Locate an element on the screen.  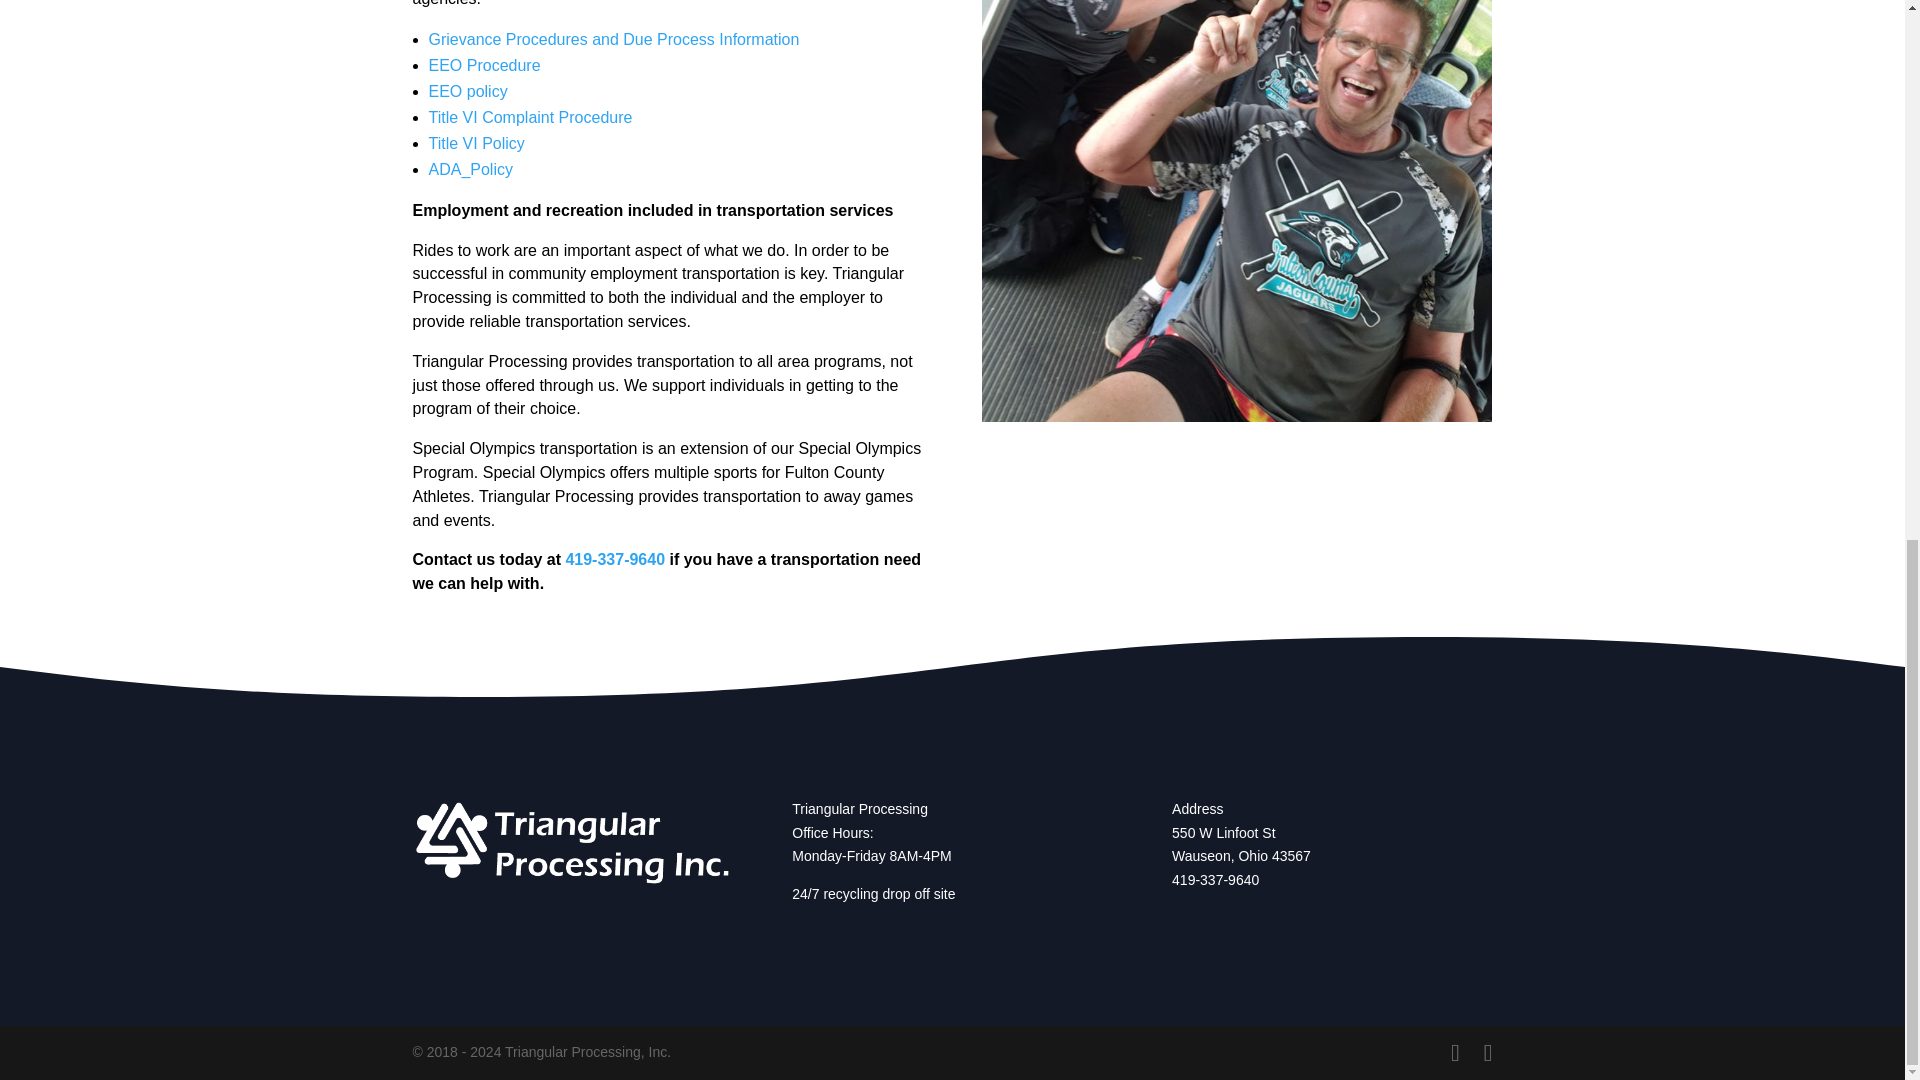
Title VI Complaint Procedure is located at coordinates (530, 118).